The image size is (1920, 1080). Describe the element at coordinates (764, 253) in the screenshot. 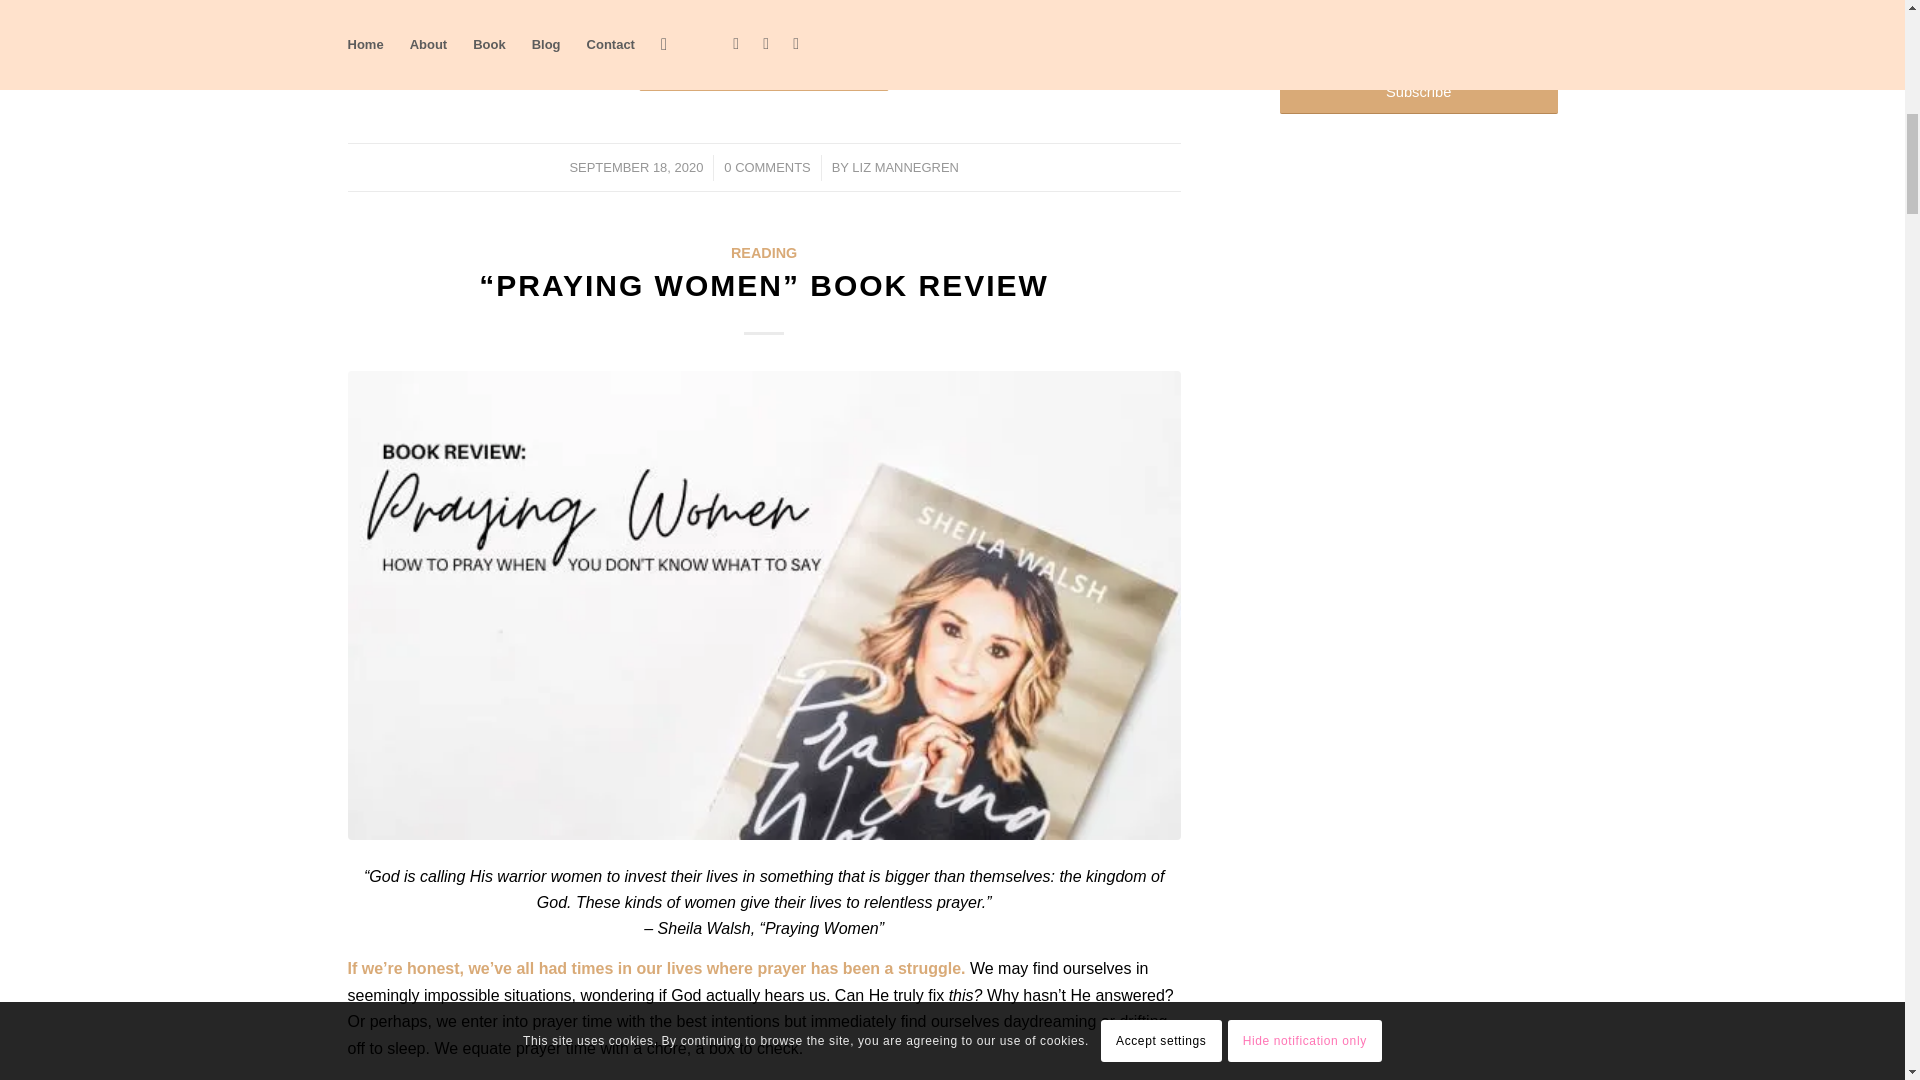

I see `READING` at that location.